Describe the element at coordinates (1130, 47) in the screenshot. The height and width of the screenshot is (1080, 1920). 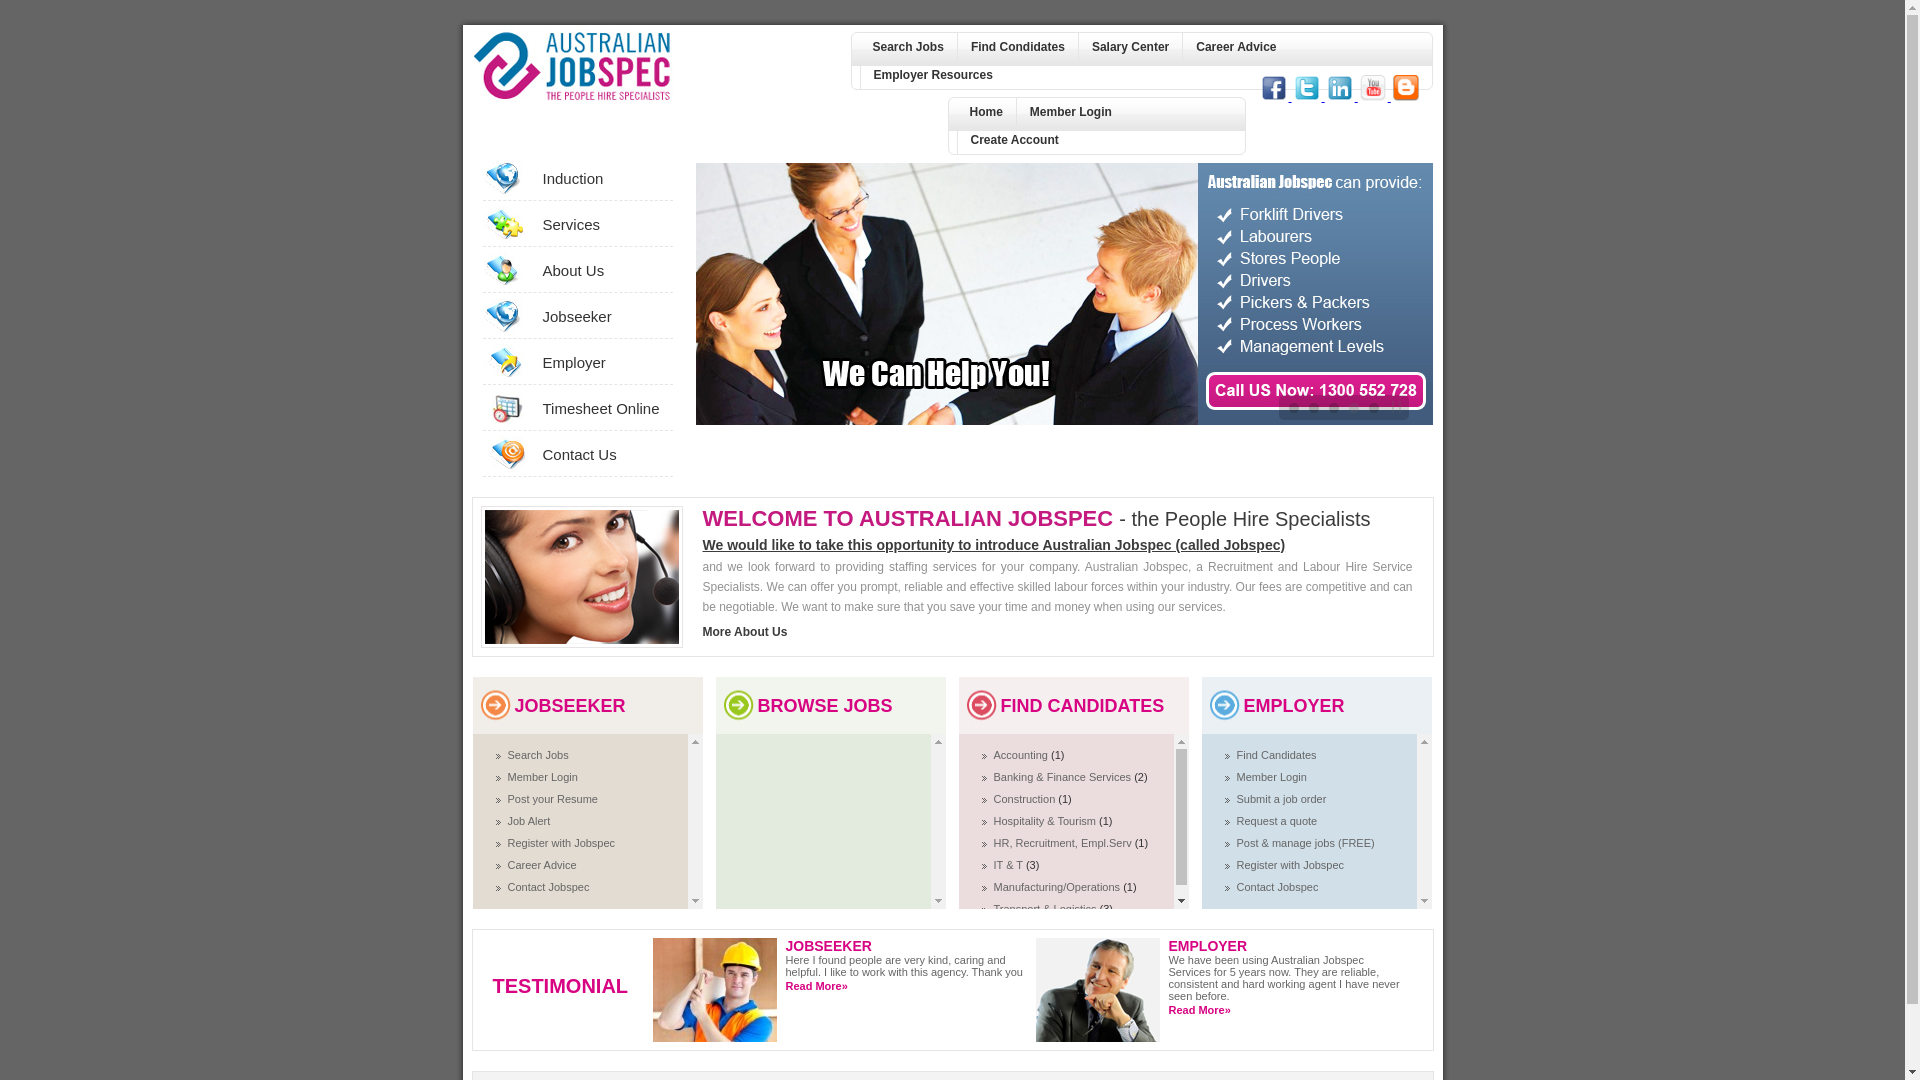
I see `Salary Center` at that location.